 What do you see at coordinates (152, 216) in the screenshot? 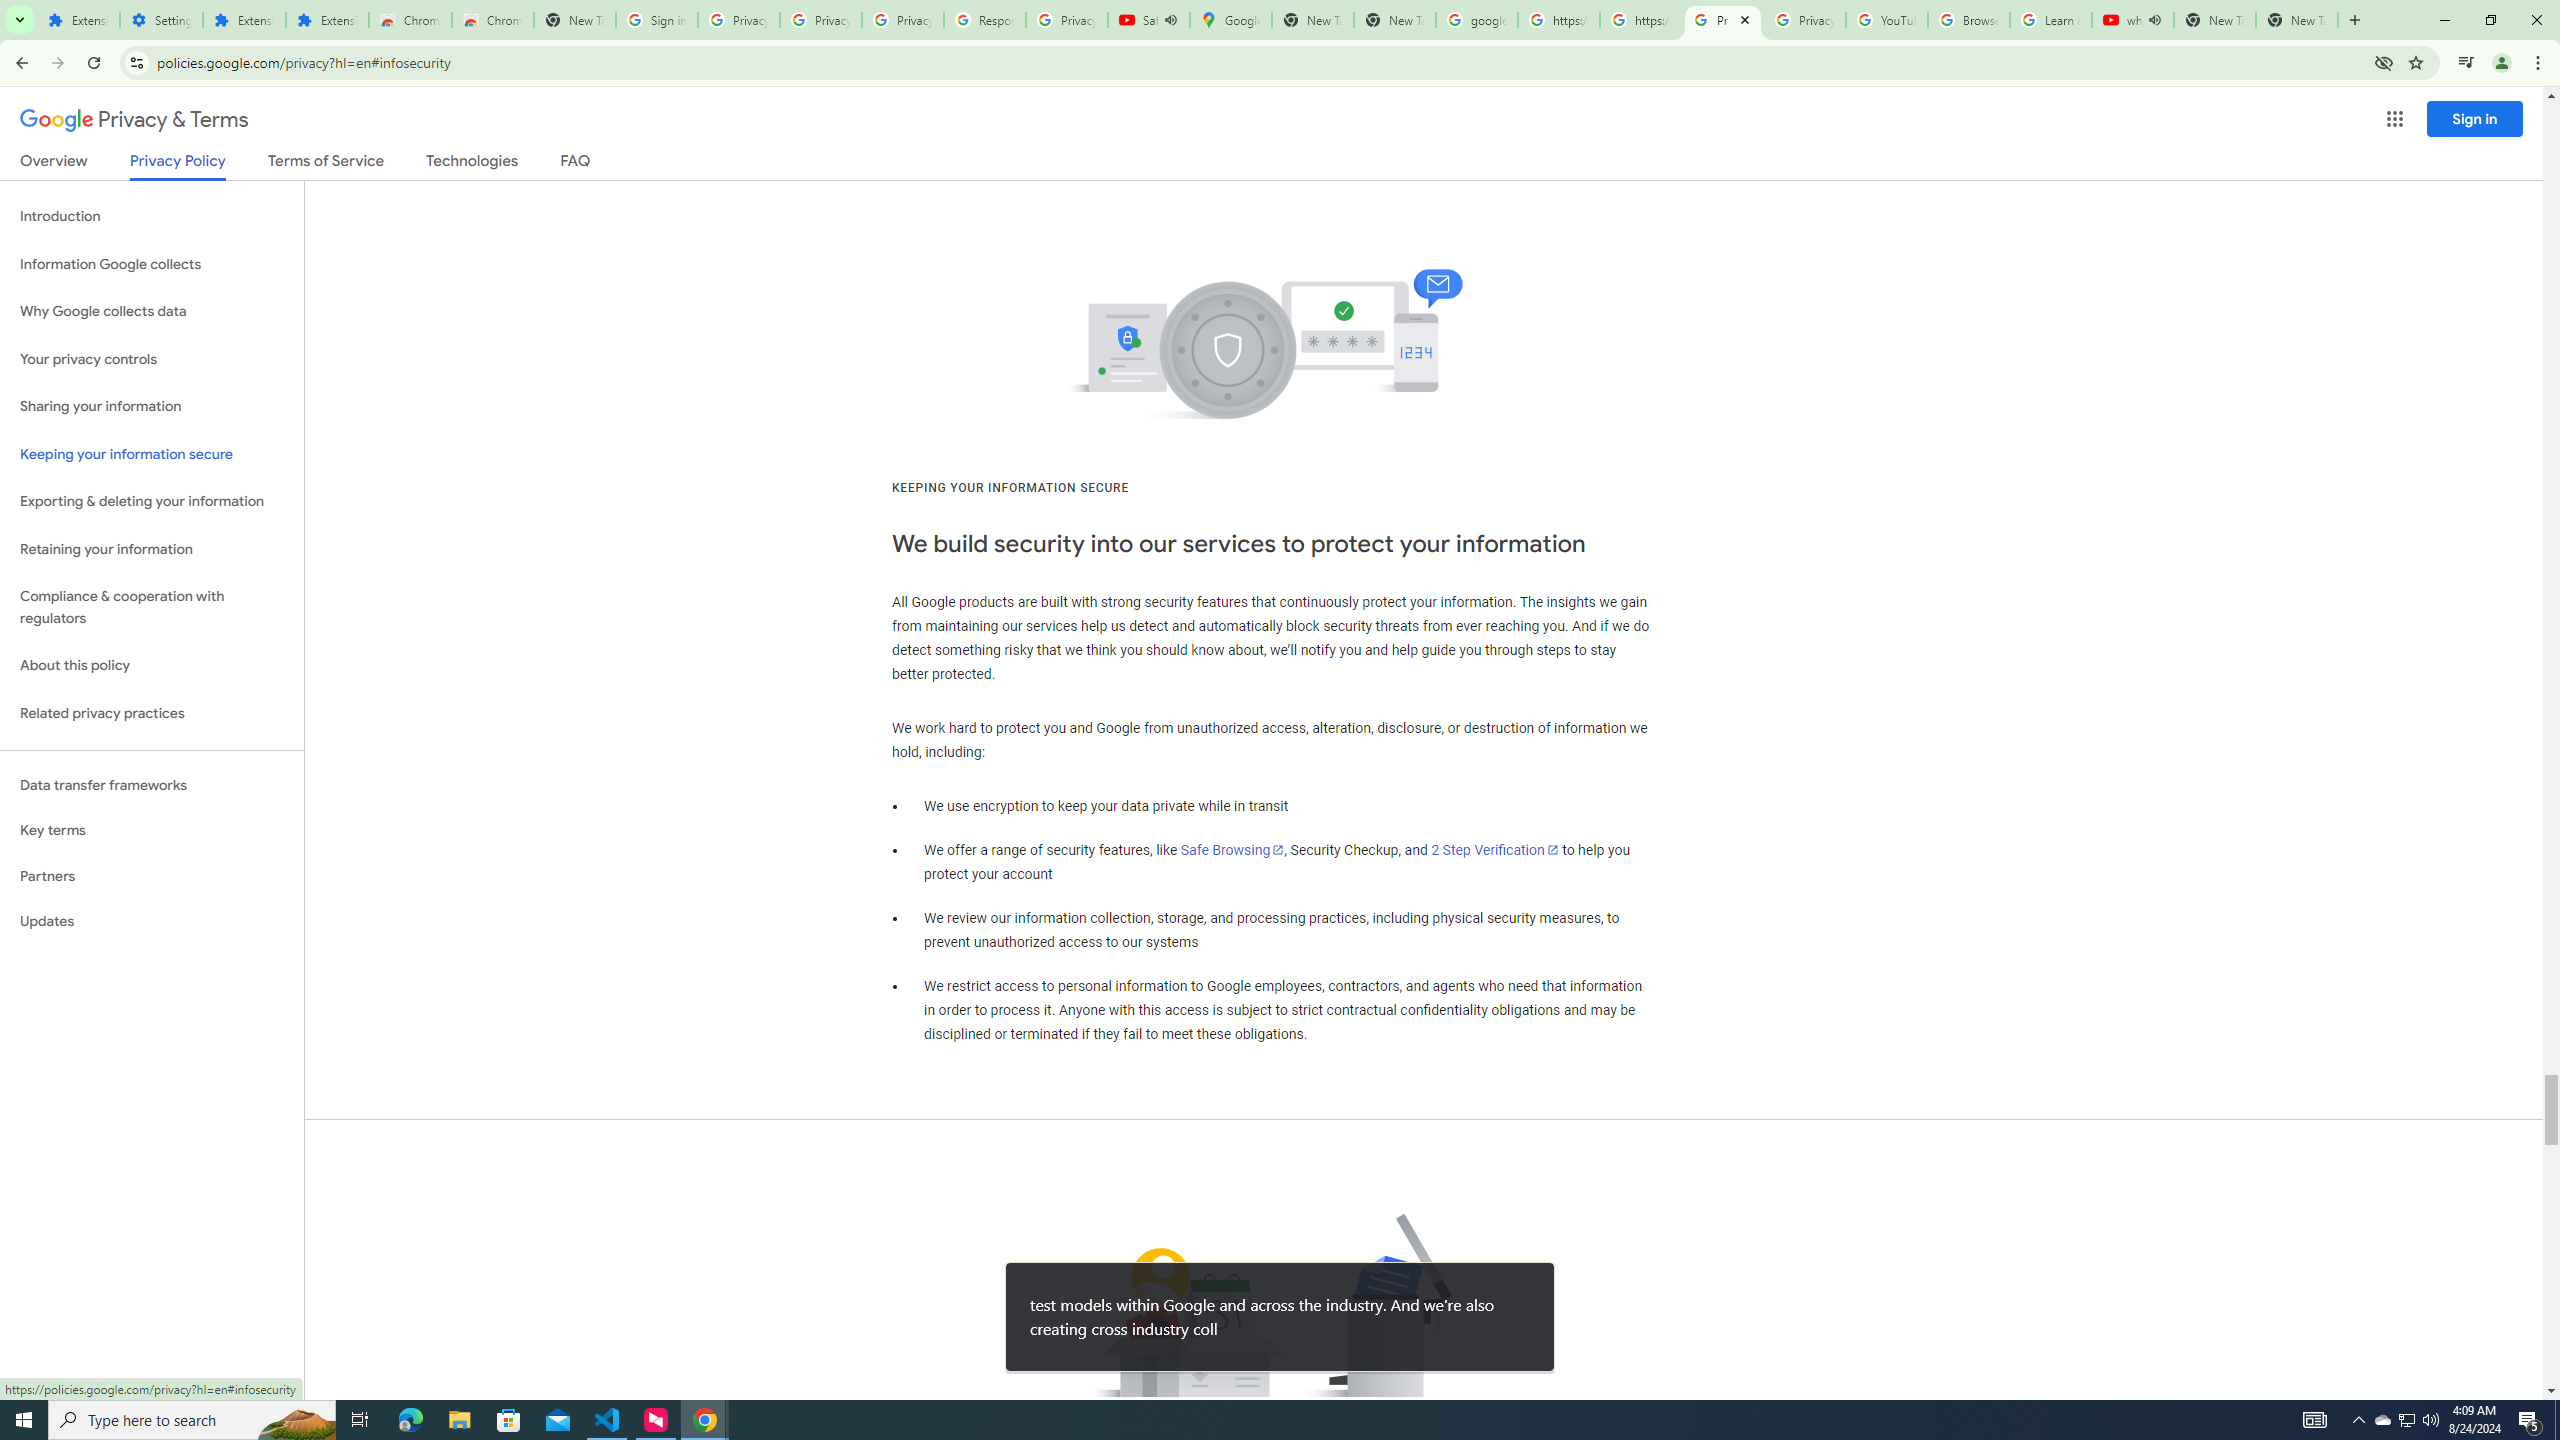
I see `Introduction` at bounding box center [152, 216].